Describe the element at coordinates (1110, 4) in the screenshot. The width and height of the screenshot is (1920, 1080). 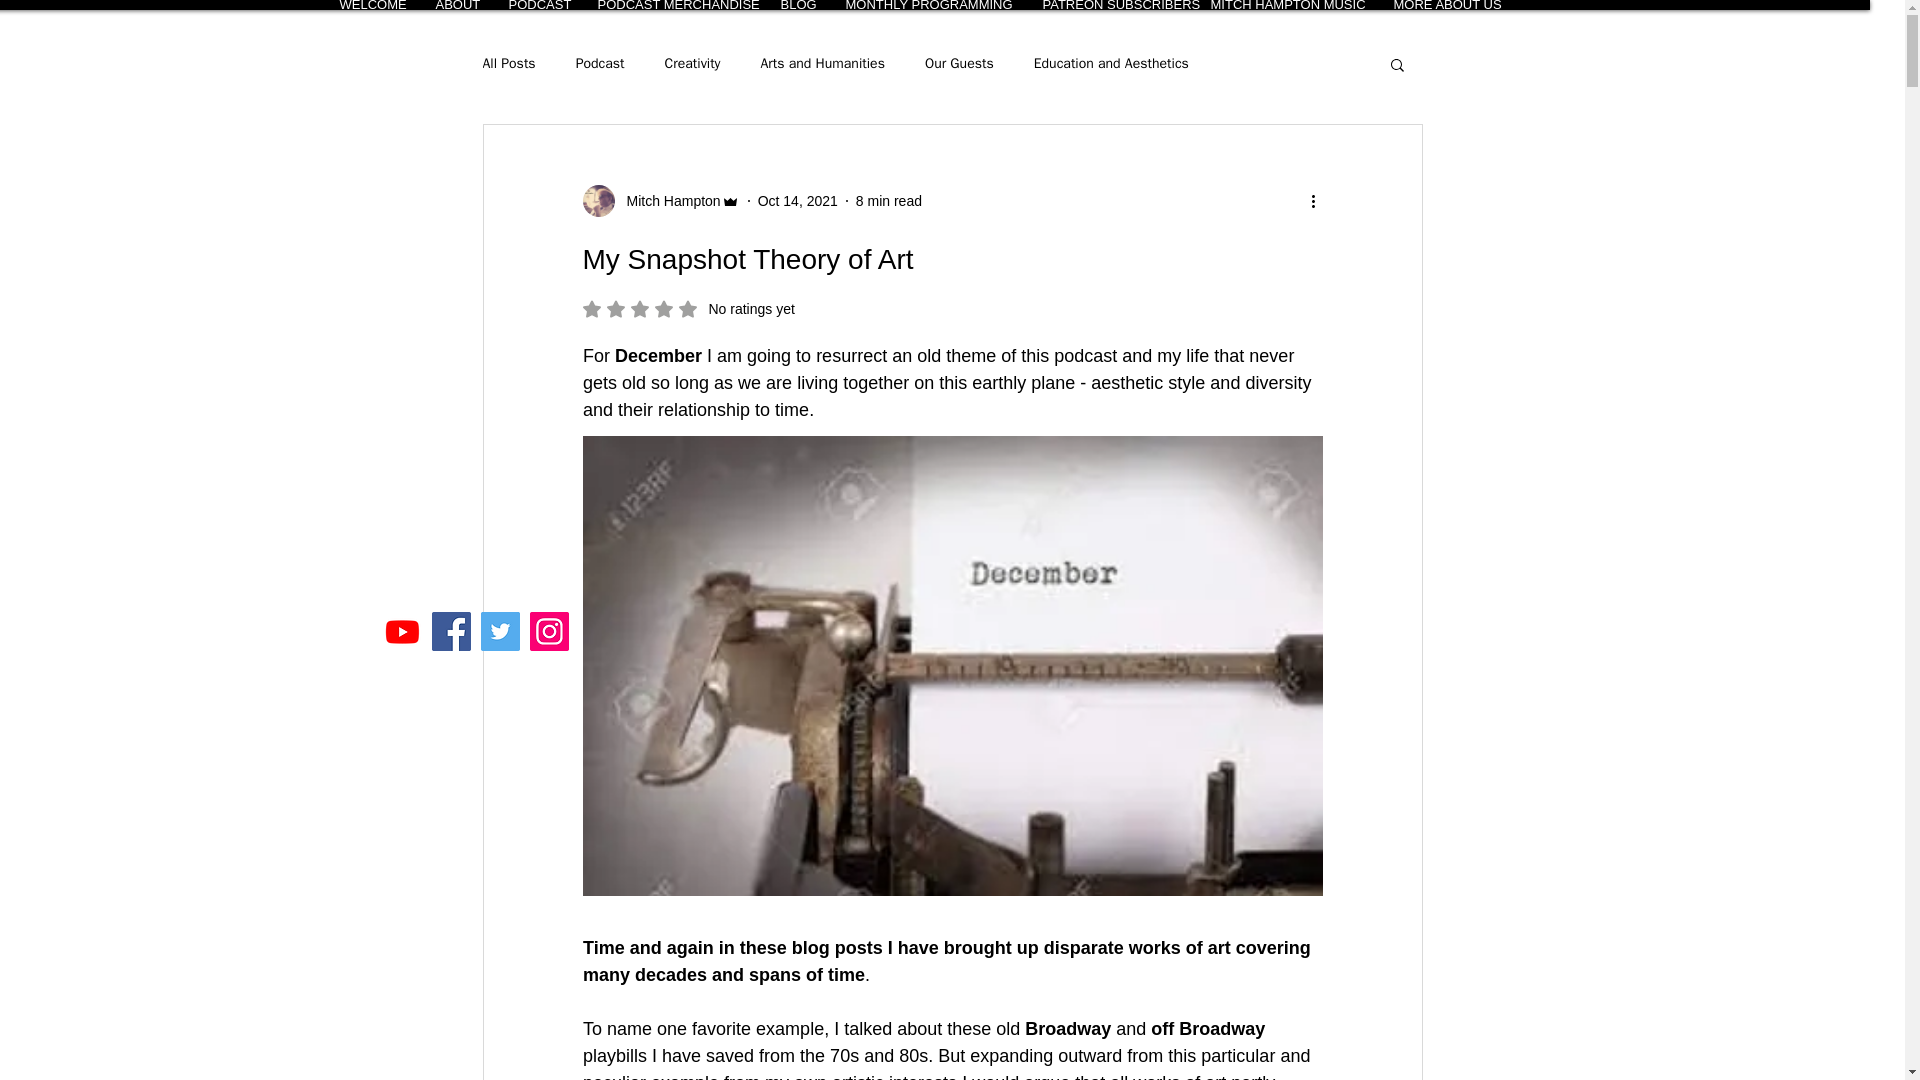
I see `PATREON SUBSCRIBERS` at that location.